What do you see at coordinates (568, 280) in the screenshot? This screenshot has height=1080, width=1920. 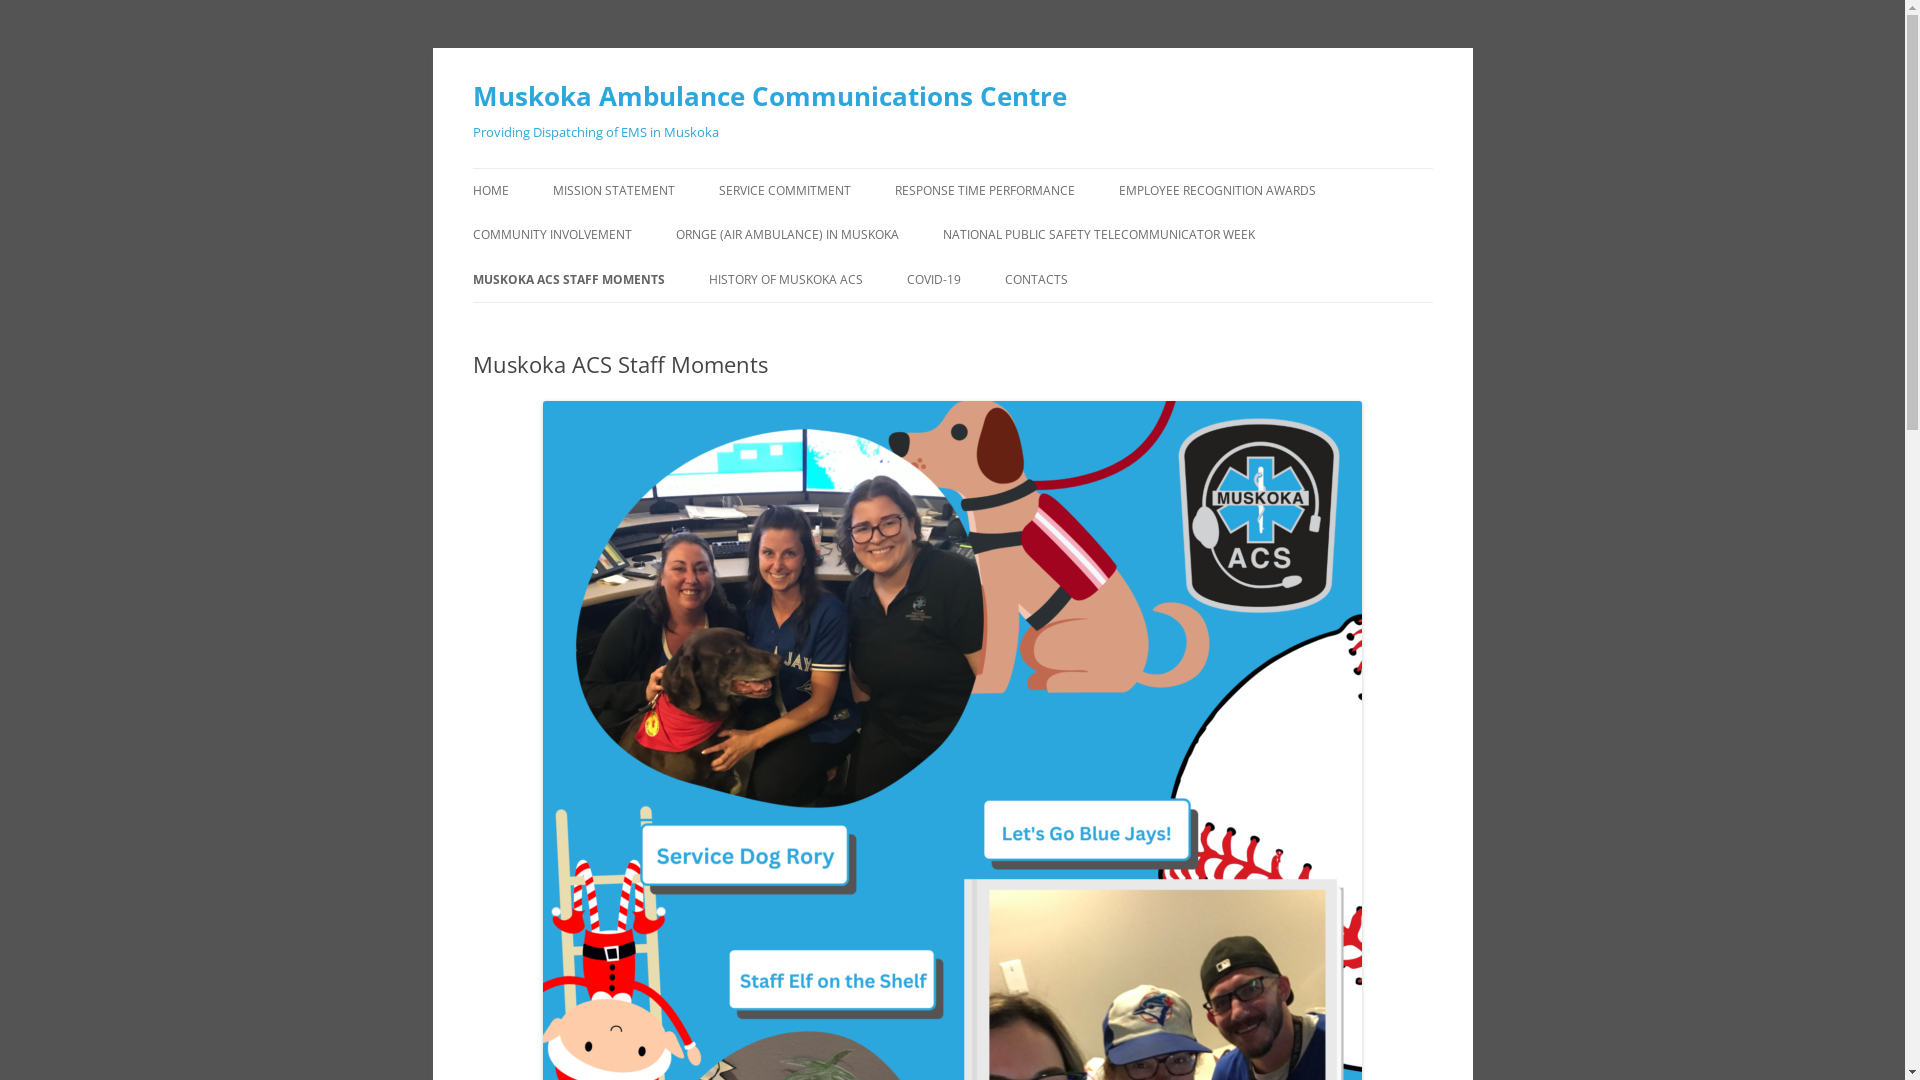 I see `MUSKOKA ACS STAFF MOMENTS` at bounding box center [568, 280].